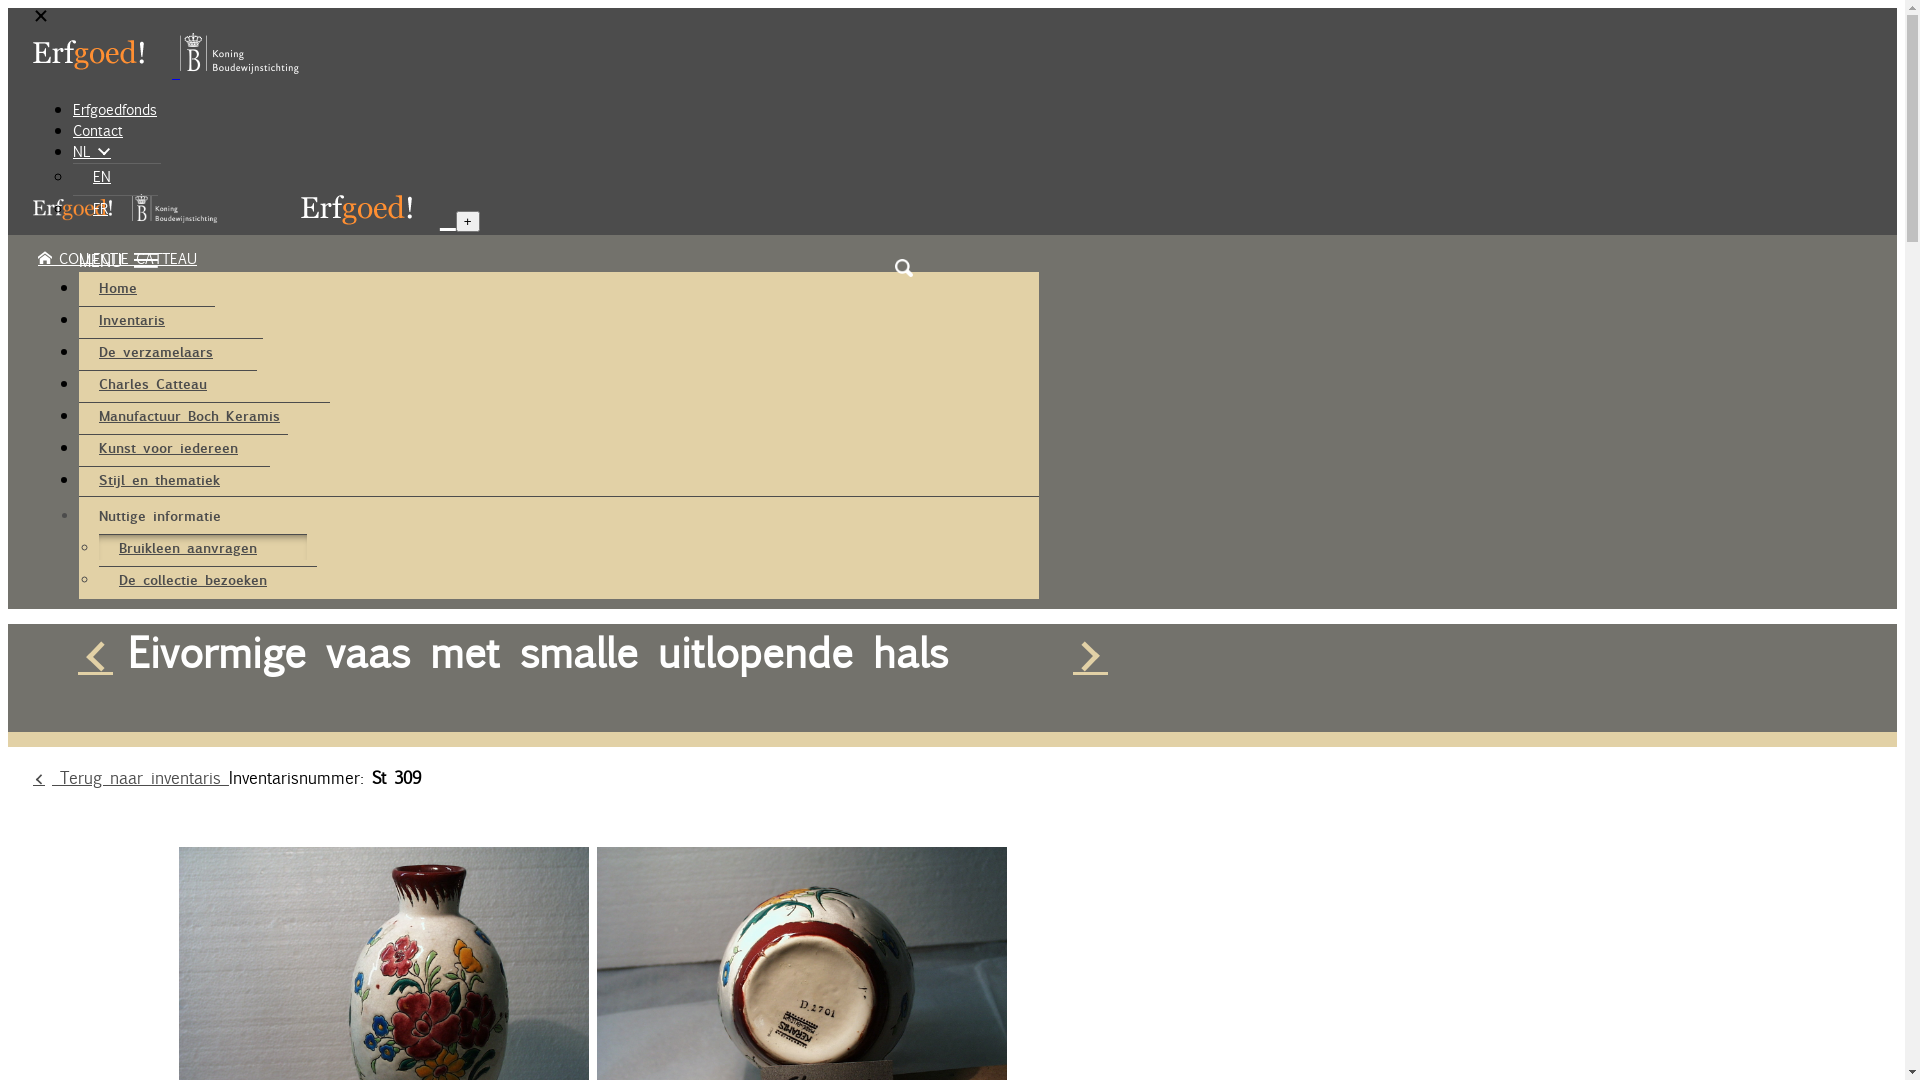  Describe the element at coordinates (118, 258) in the screenshot. I see `COLLECTIE CATTEAU` at that location.